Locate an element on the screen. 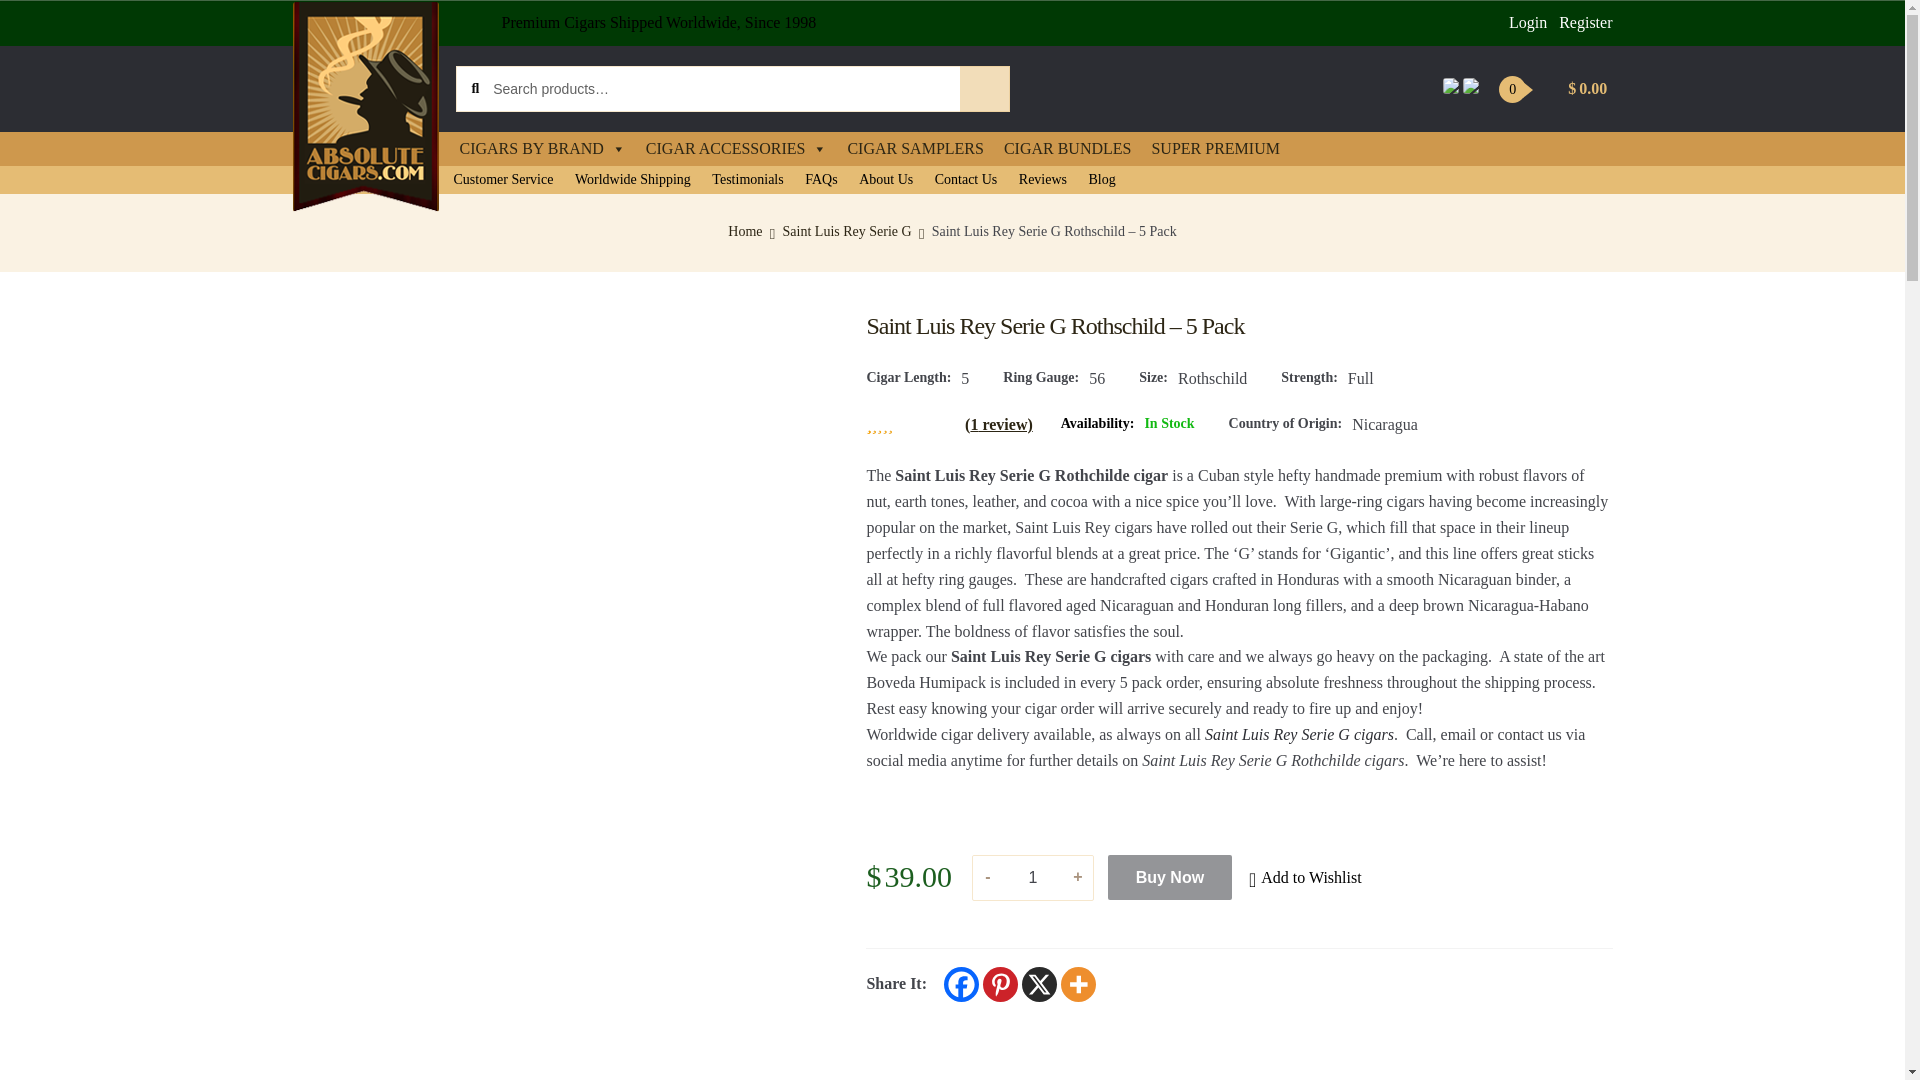 This screenshot has width=1920, height=1080. CIGARS BY BRAND is located at coordinates (542, 148).